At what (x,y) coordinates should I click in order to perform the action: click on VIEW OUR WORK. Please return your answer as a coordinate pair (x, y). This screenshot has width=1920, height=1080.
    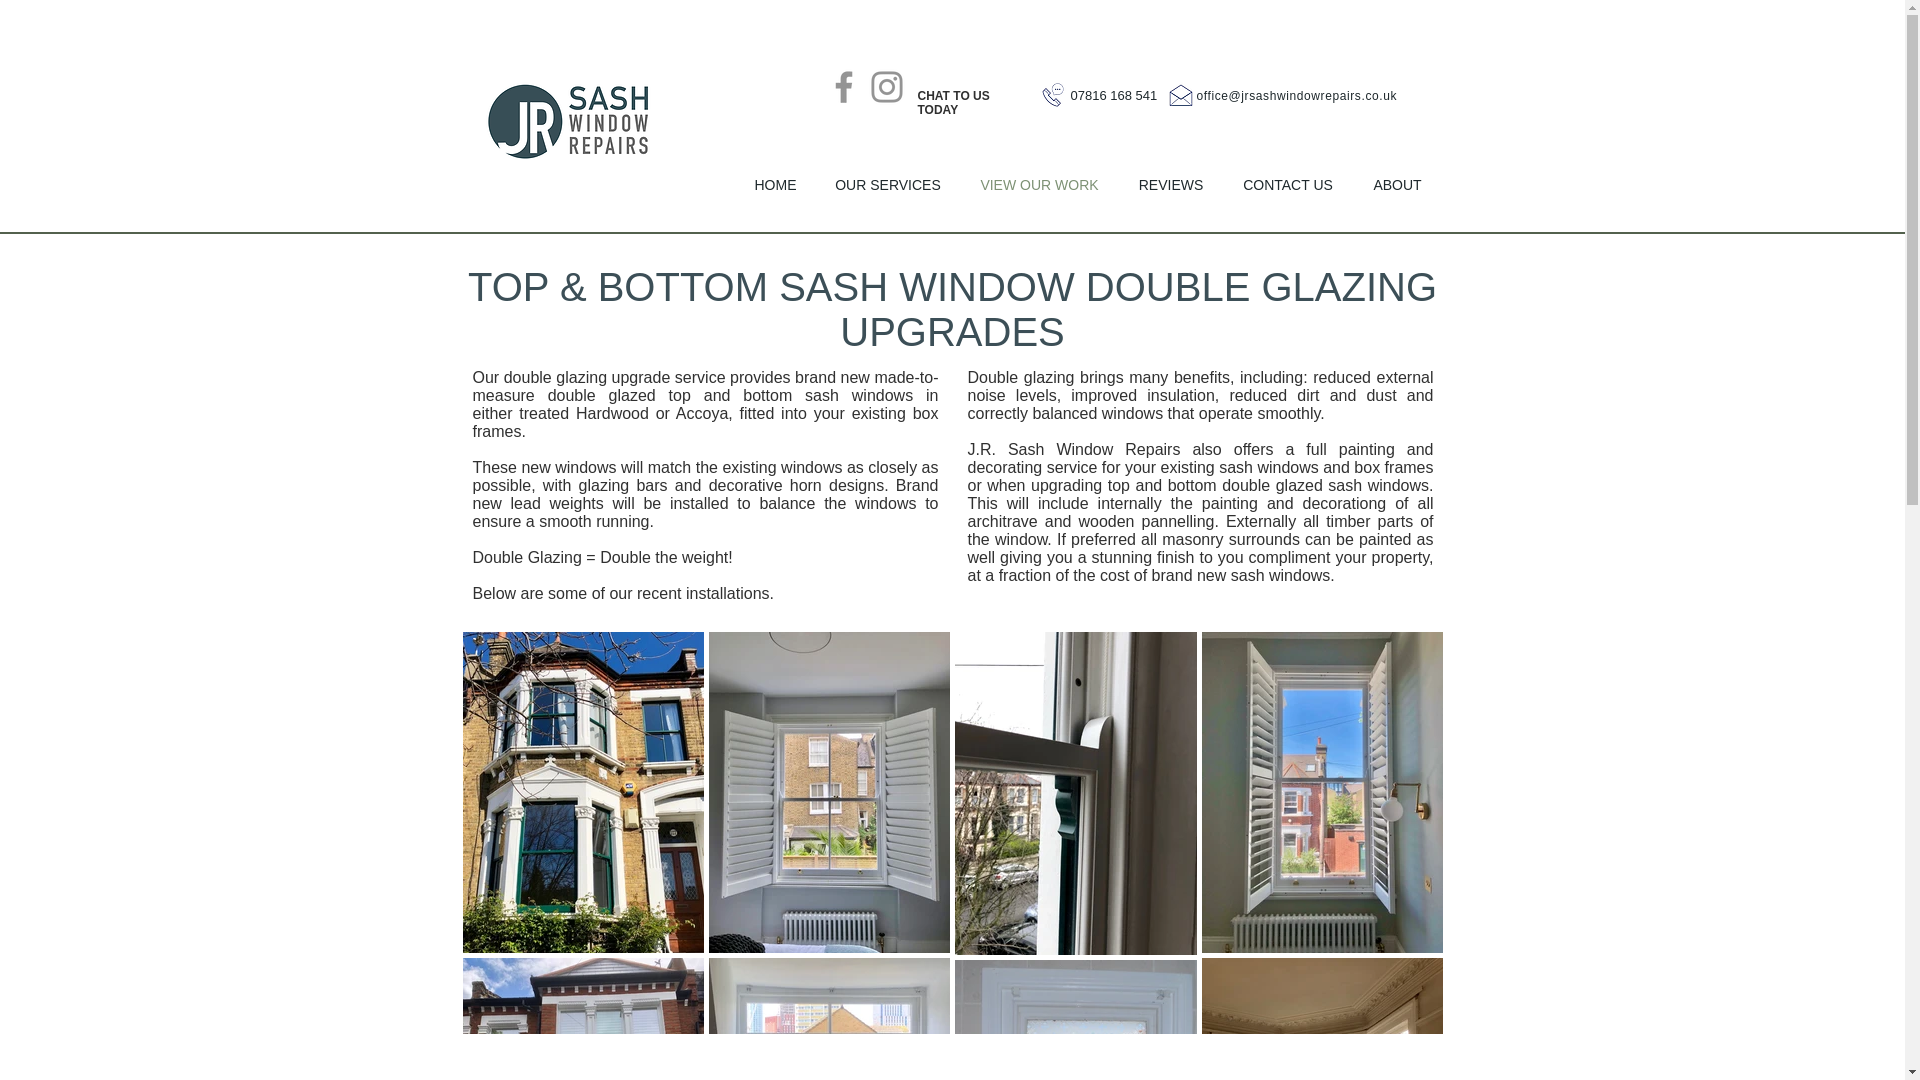
    Looking at the image, I should click on (1040, 186).